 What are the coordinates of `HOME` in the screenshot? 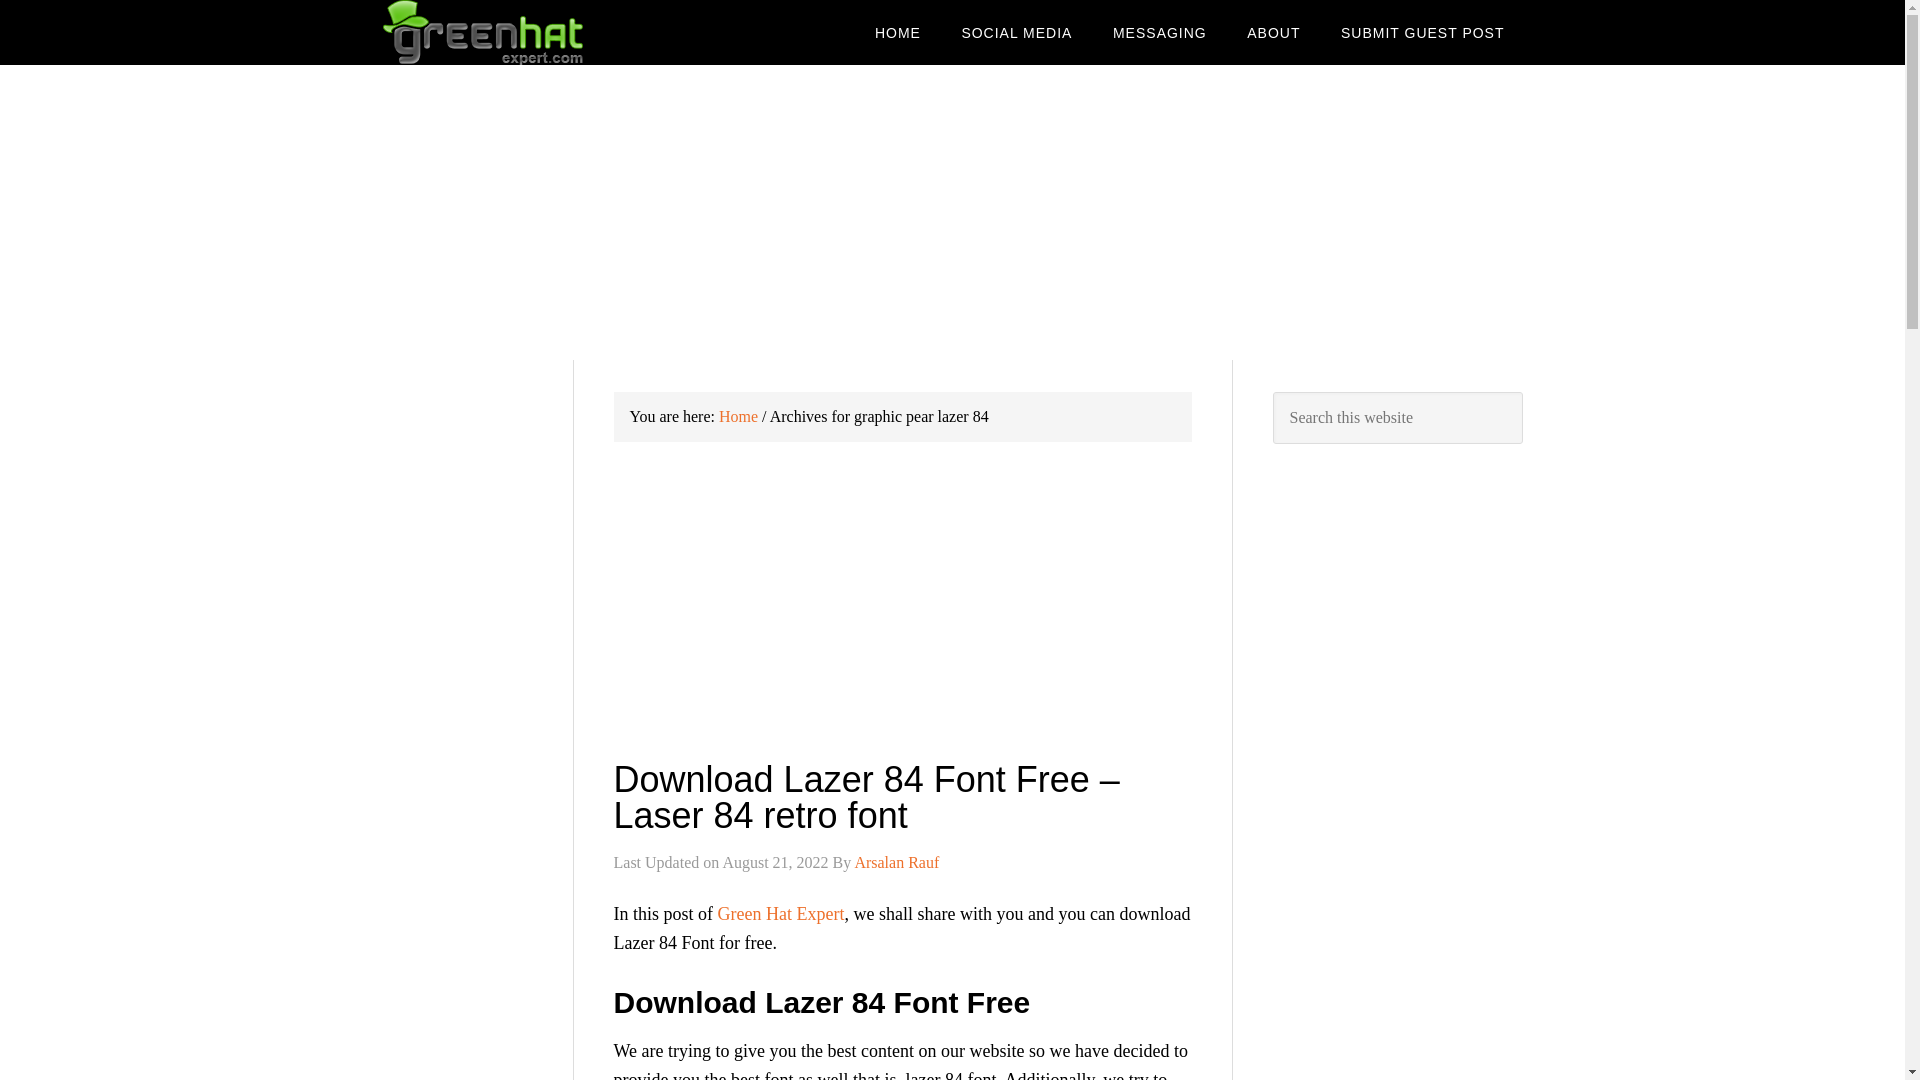 It's located at (897, 32).